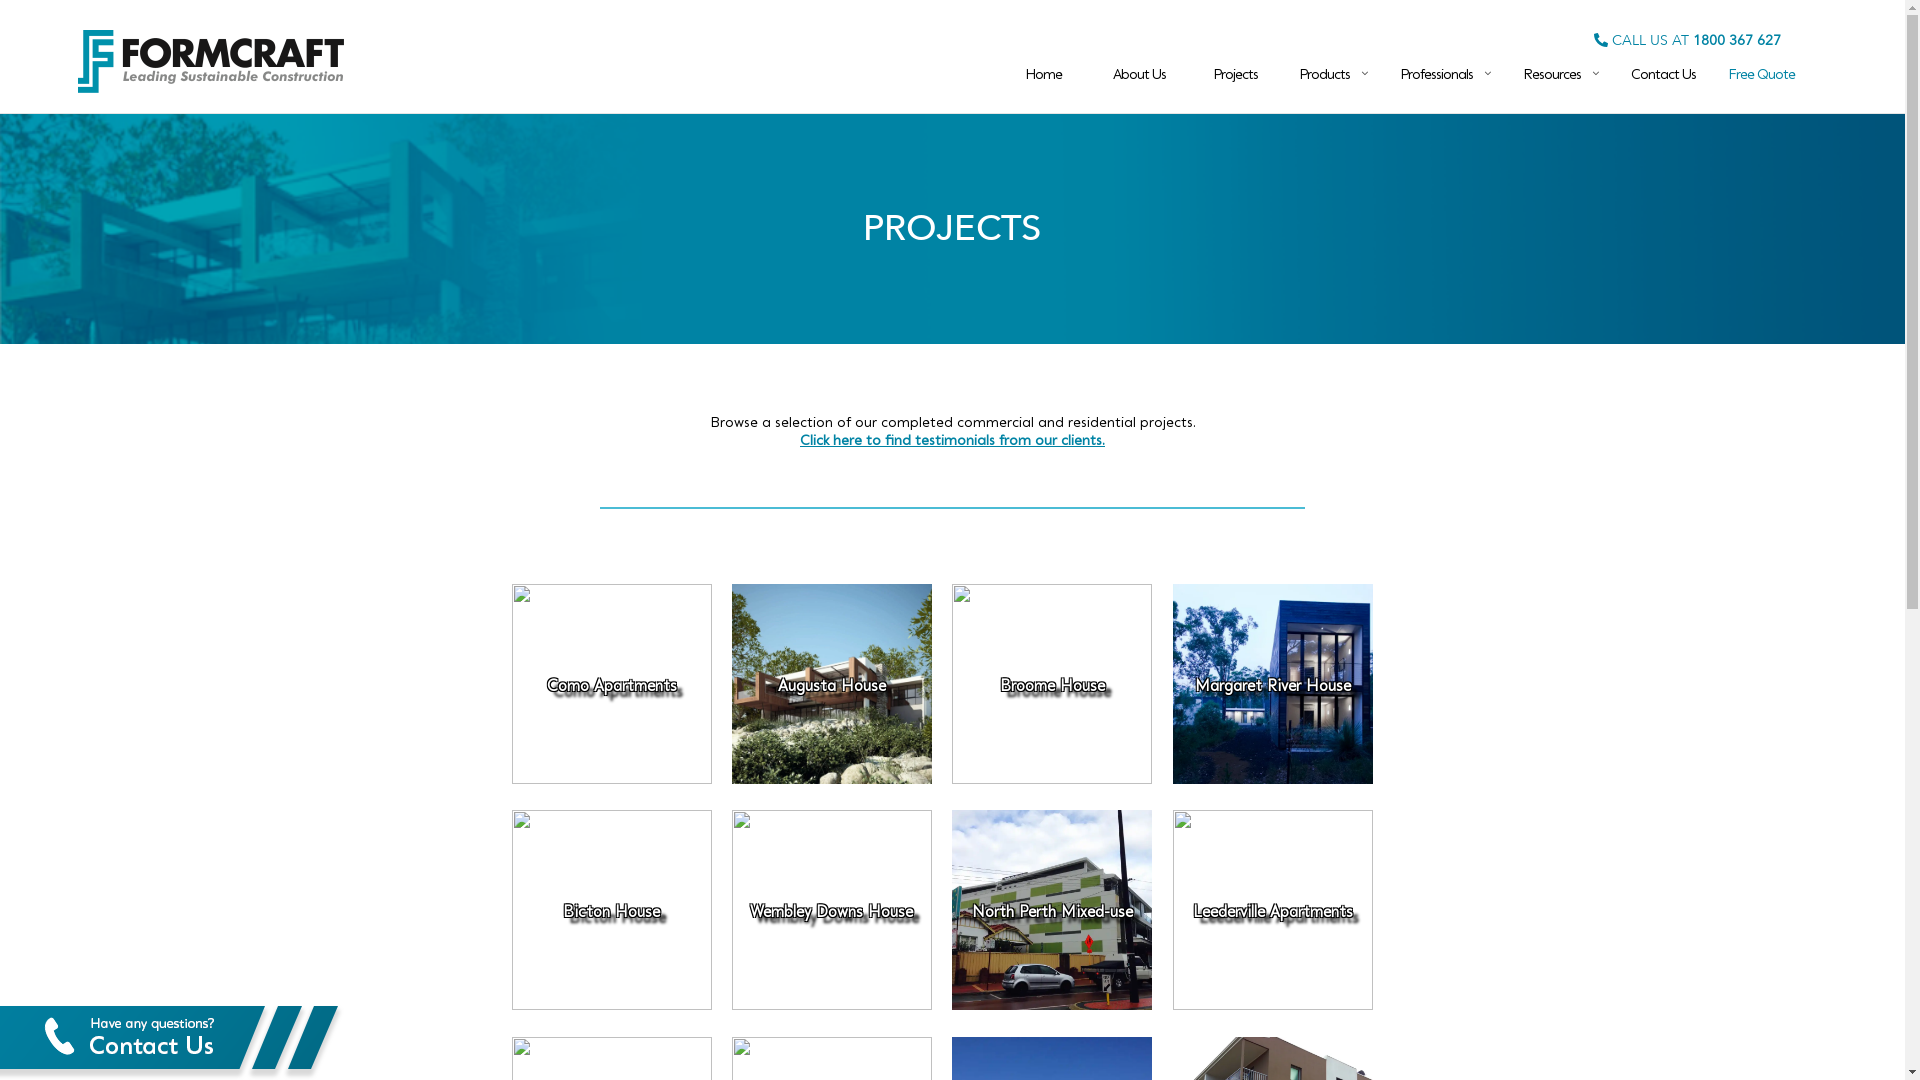 This screenshot has height=1080, width=1920. What do you see at coordinates (1236, 62) in the screenshot?
I see `Projects` at bounding box center [1236, 62].